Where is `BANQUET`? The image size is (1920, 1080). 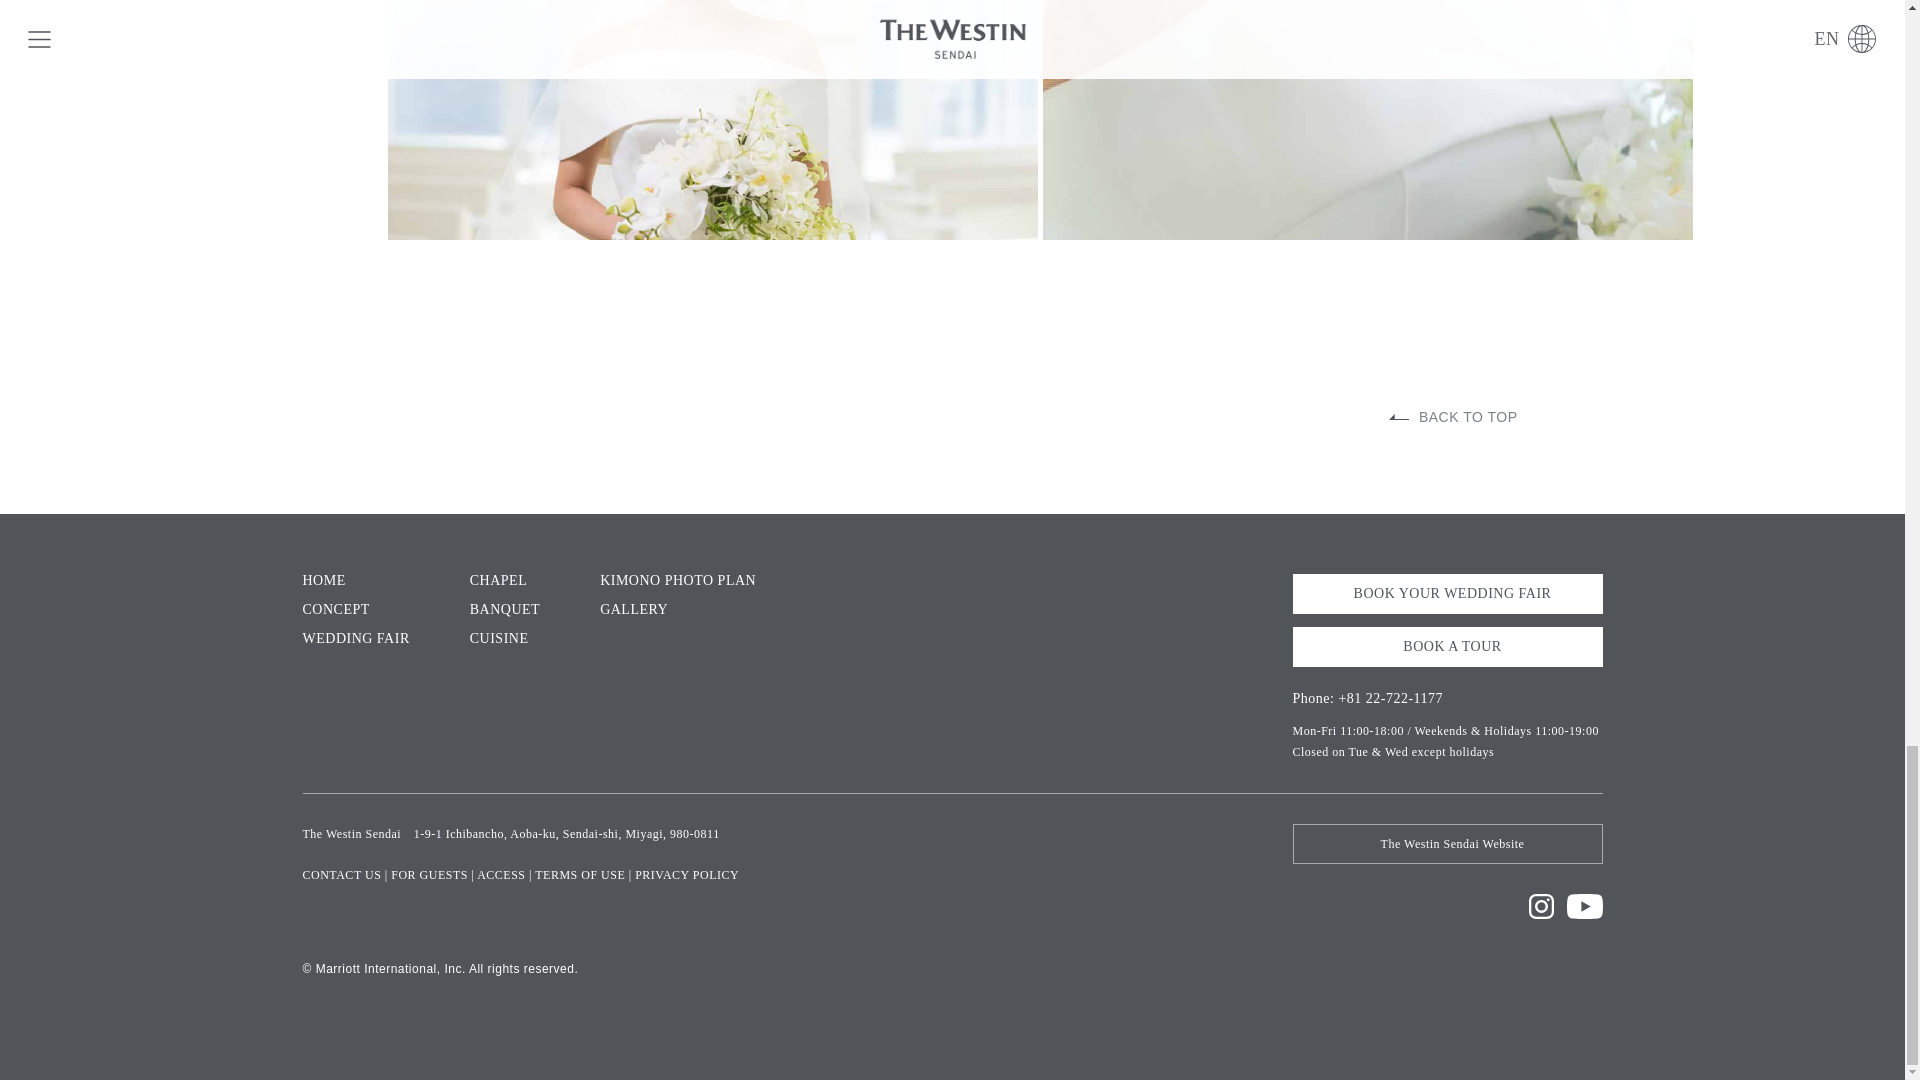 BANQUET is located at coordinates (504, 616).